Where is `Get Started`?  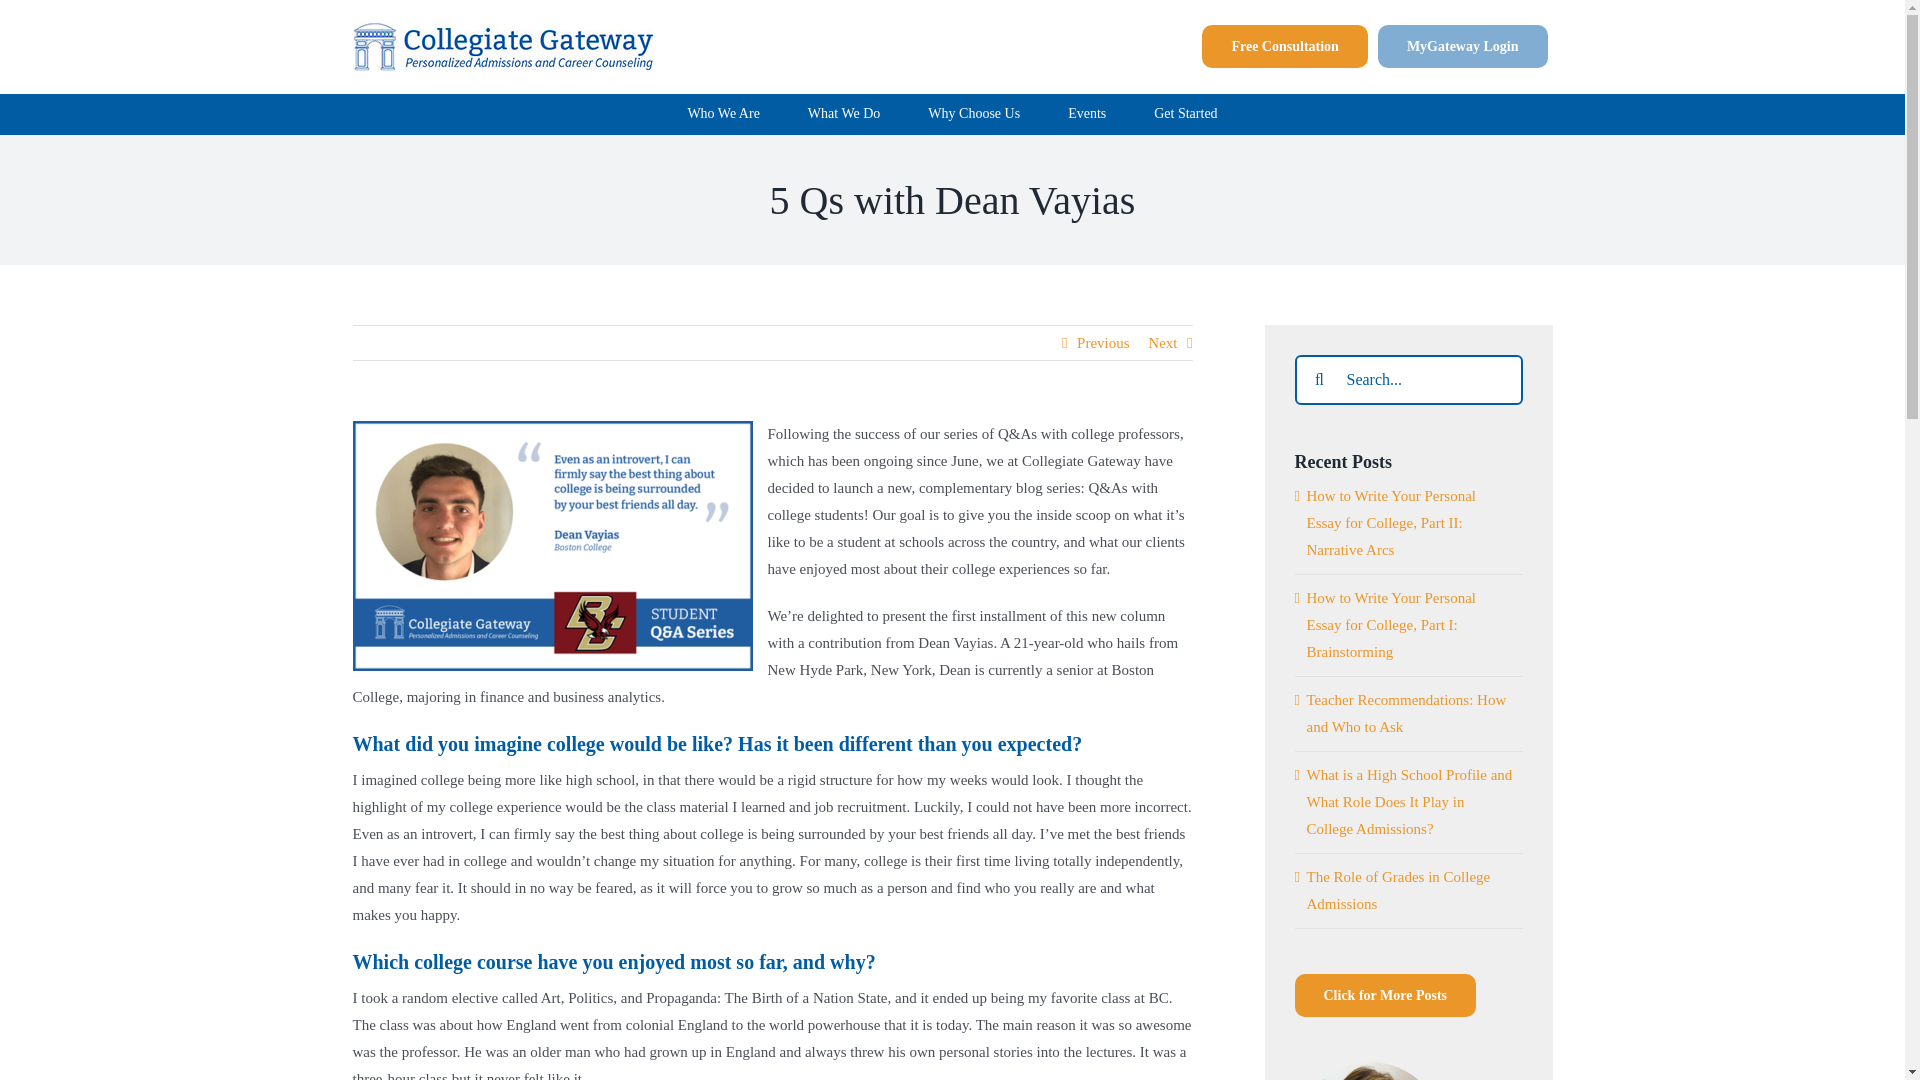 Get Started is located at coordinates (1185, 113).